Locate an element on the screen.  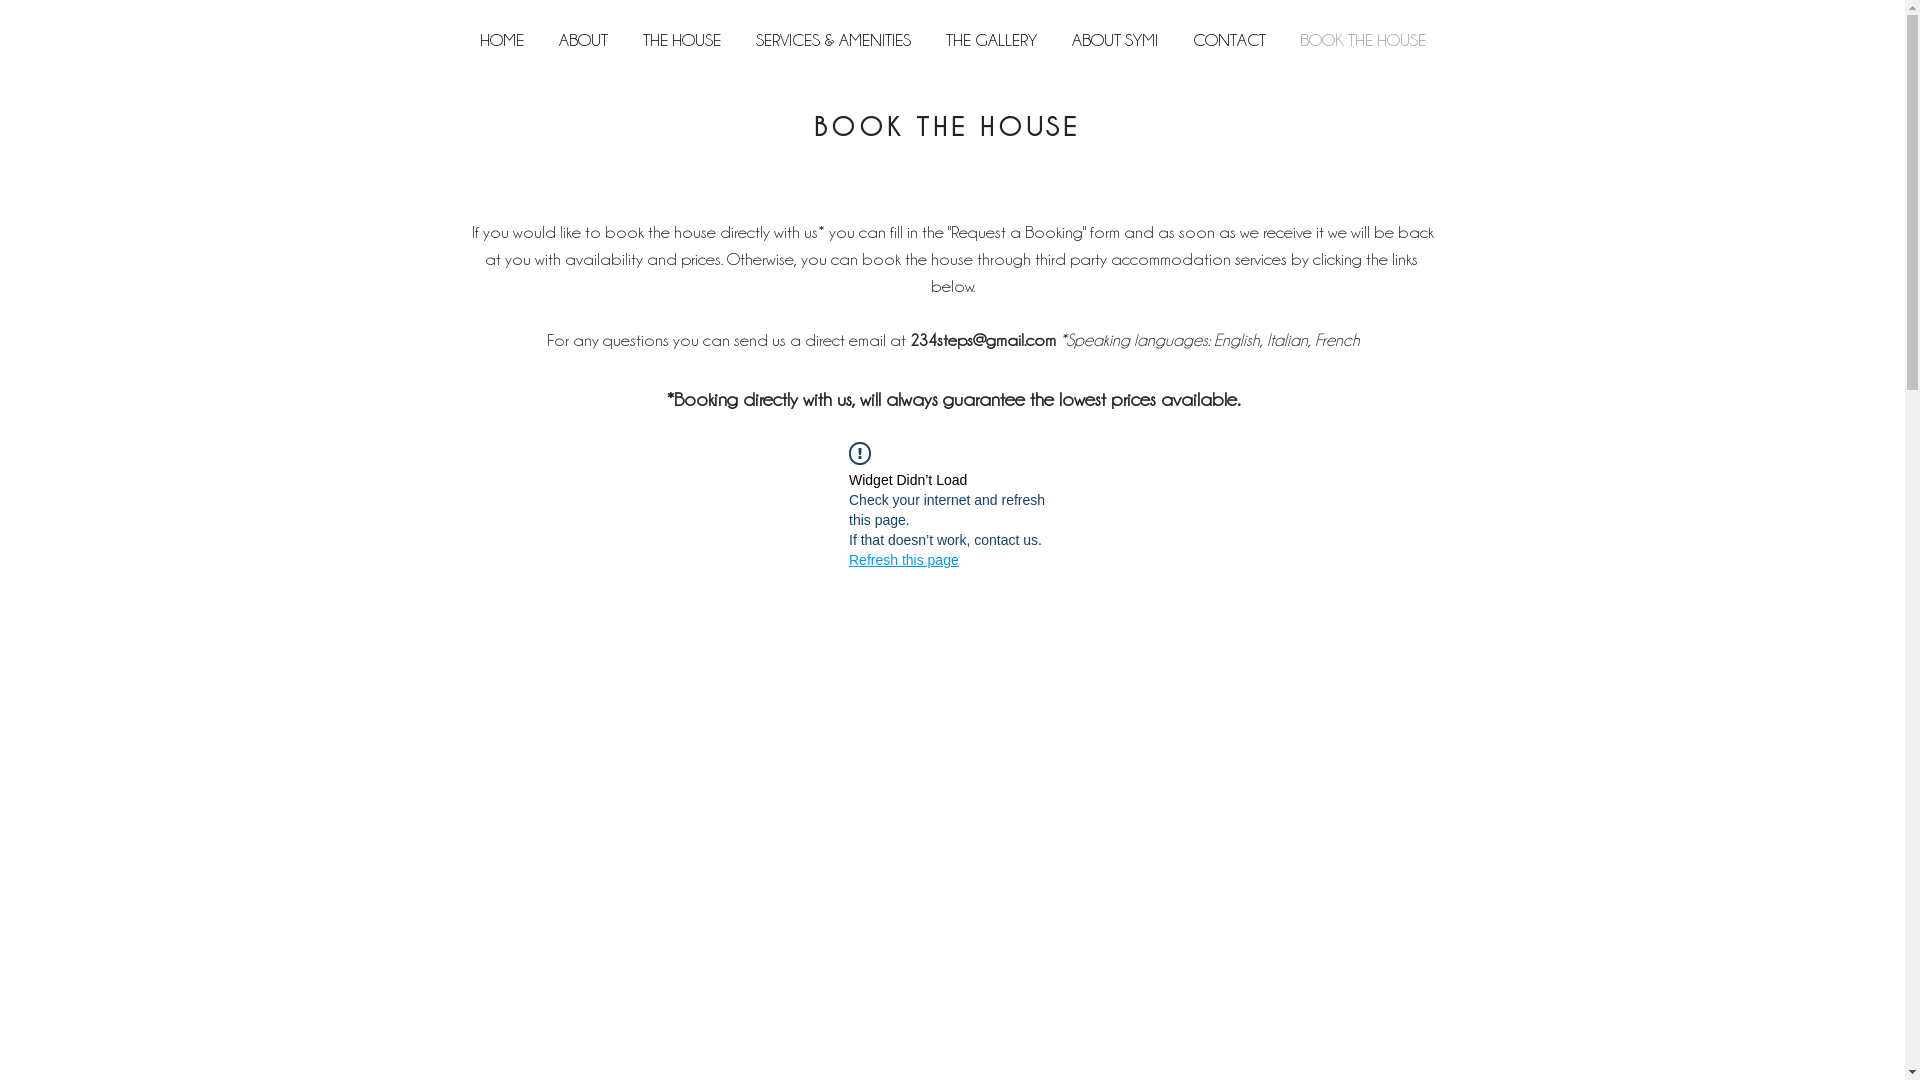
Refresh this page is located at coordinates (904, 560).